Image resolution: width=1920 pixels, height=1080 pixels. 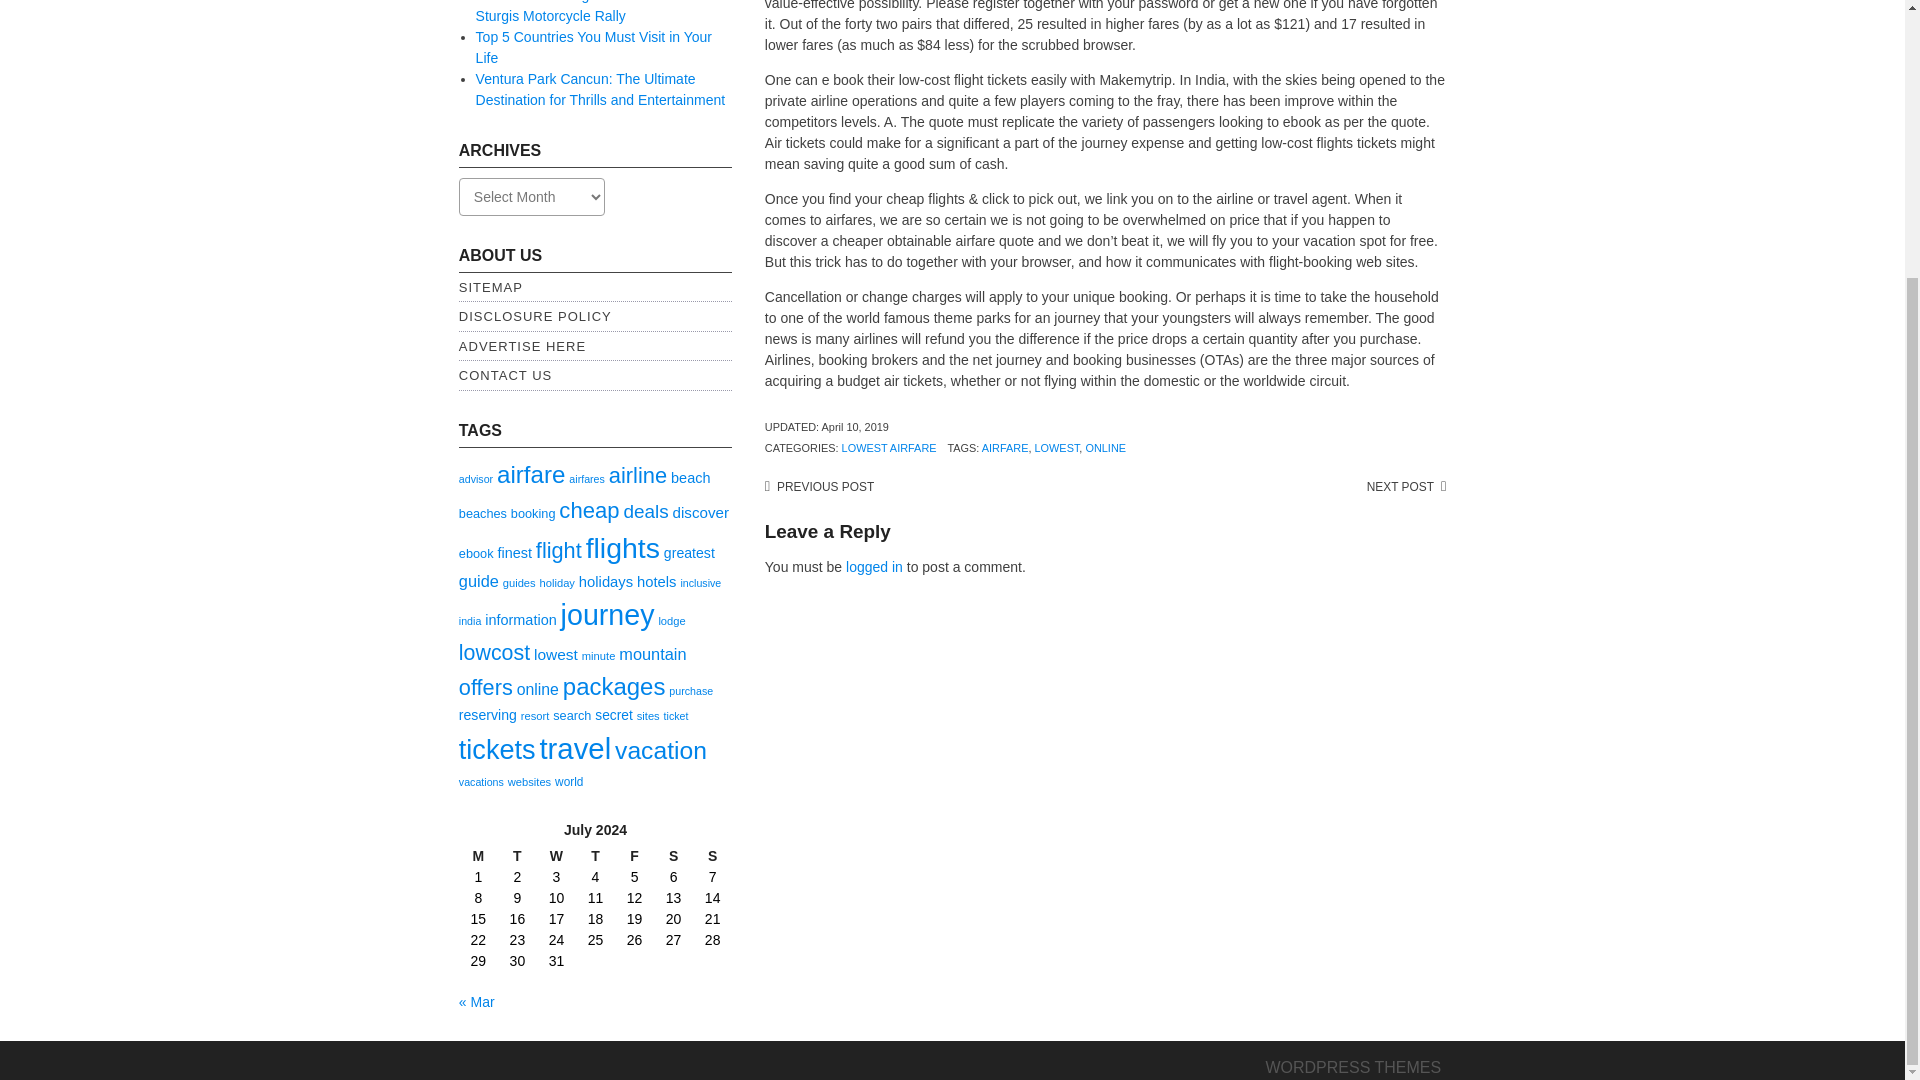 What do you see at coordinates (634, 856) in the screenshot?
I see `Friday` at bounding box center [634, 856].